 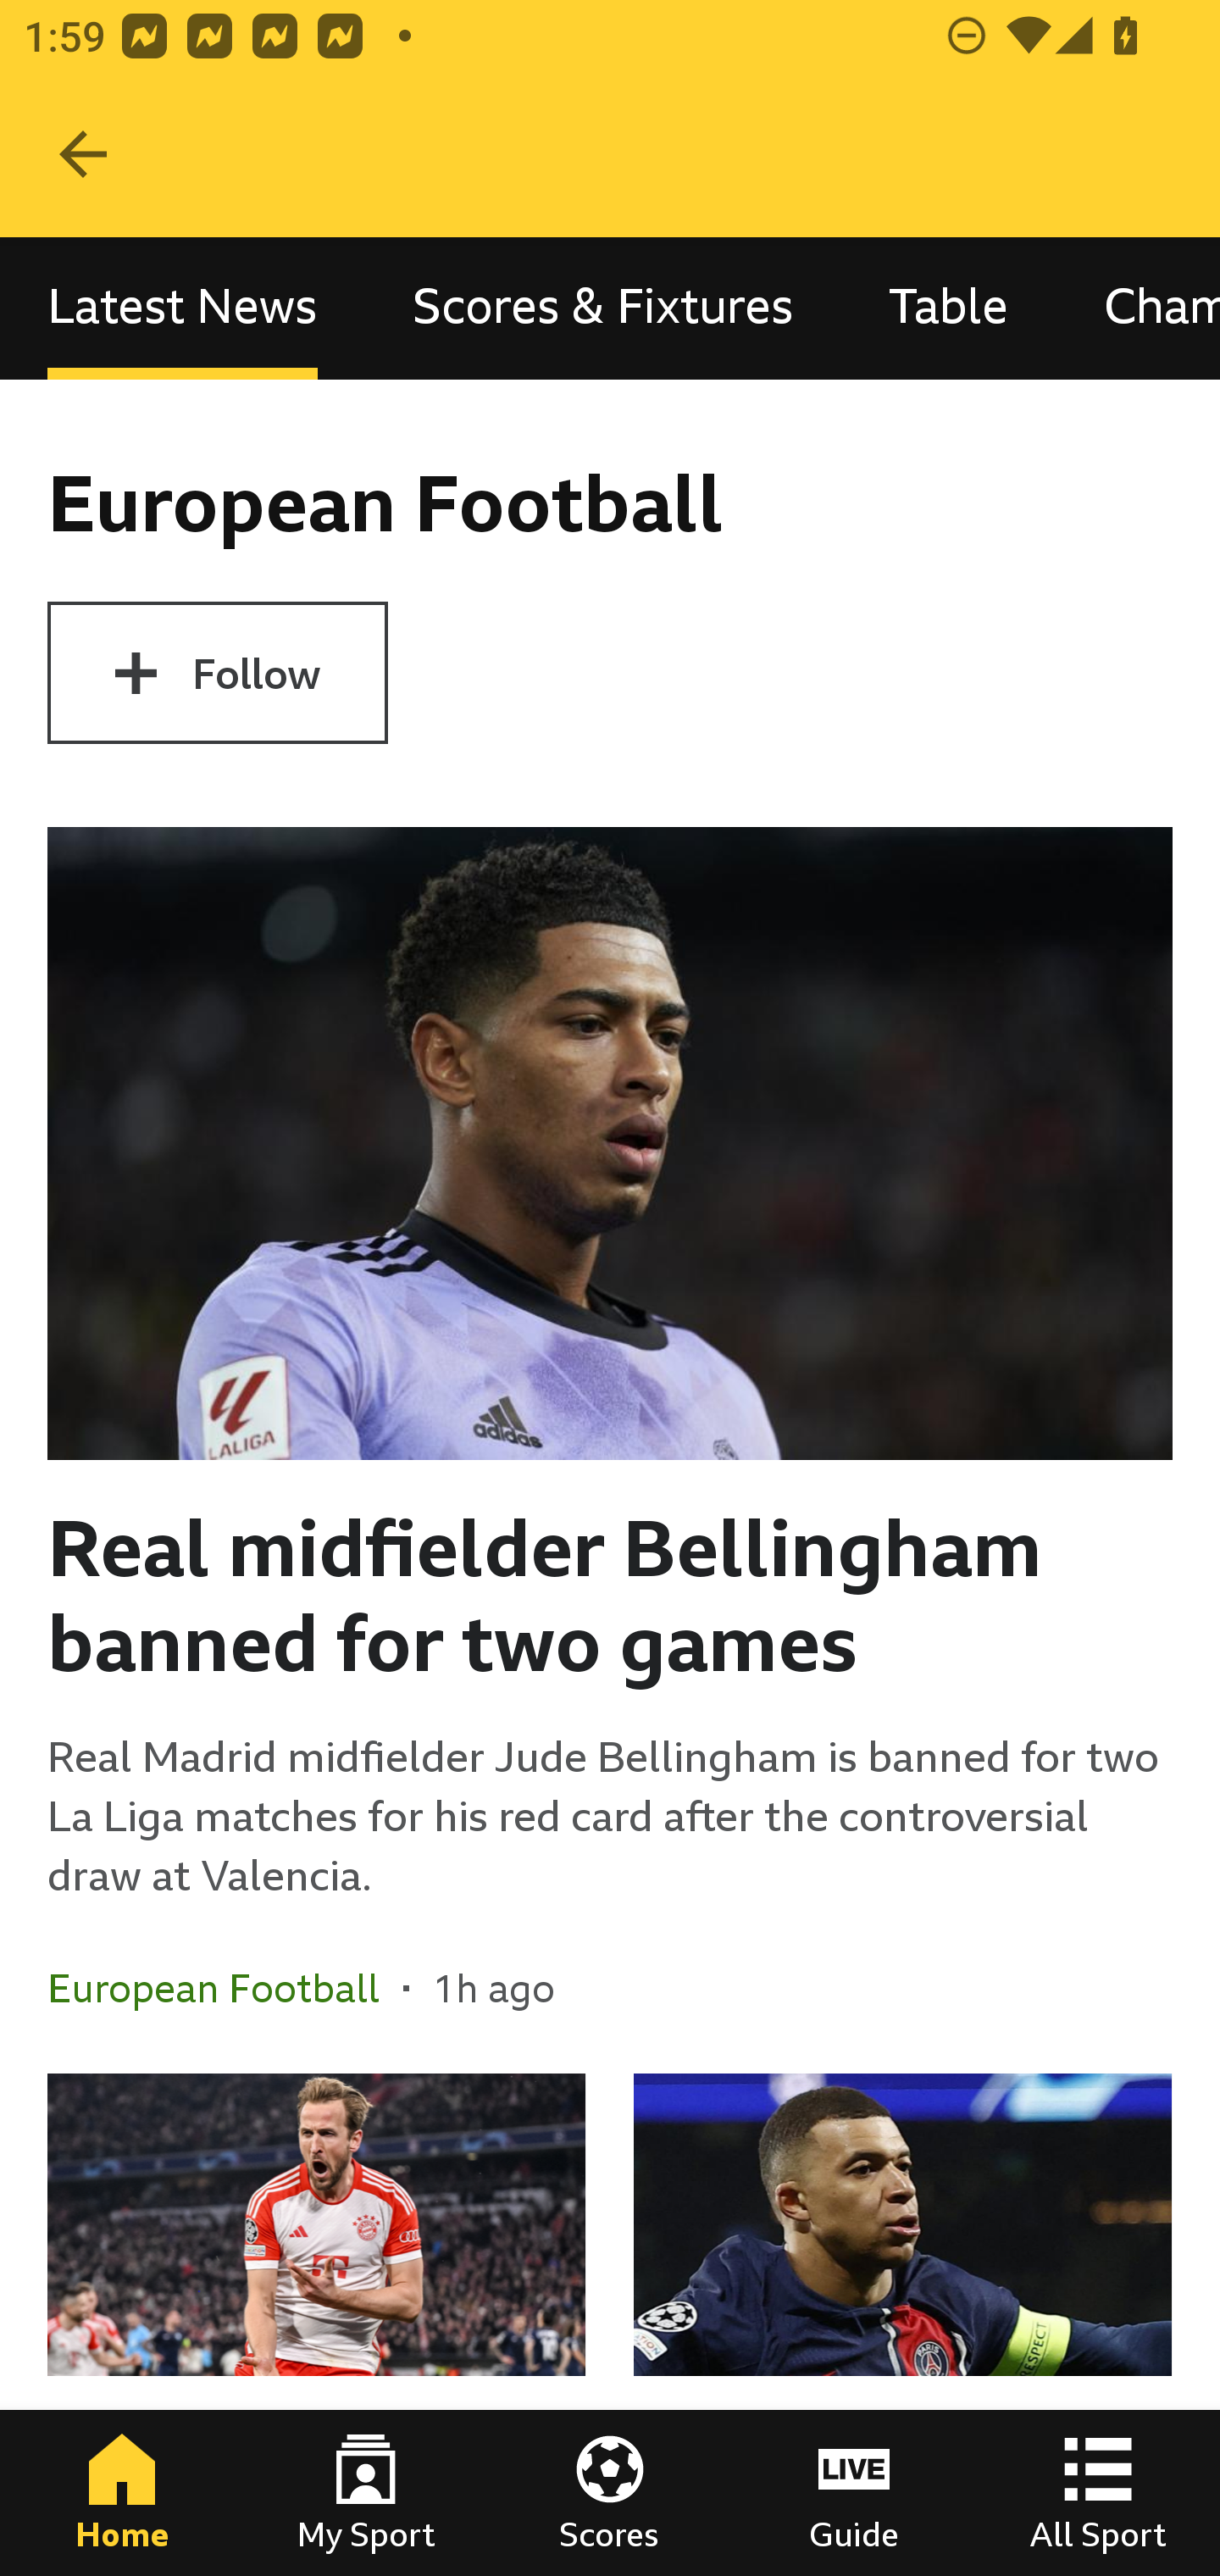 What do you see at coordinates (854, 2493) in the screenshot?
I see `Guide` at bounding box center [854, 2493].